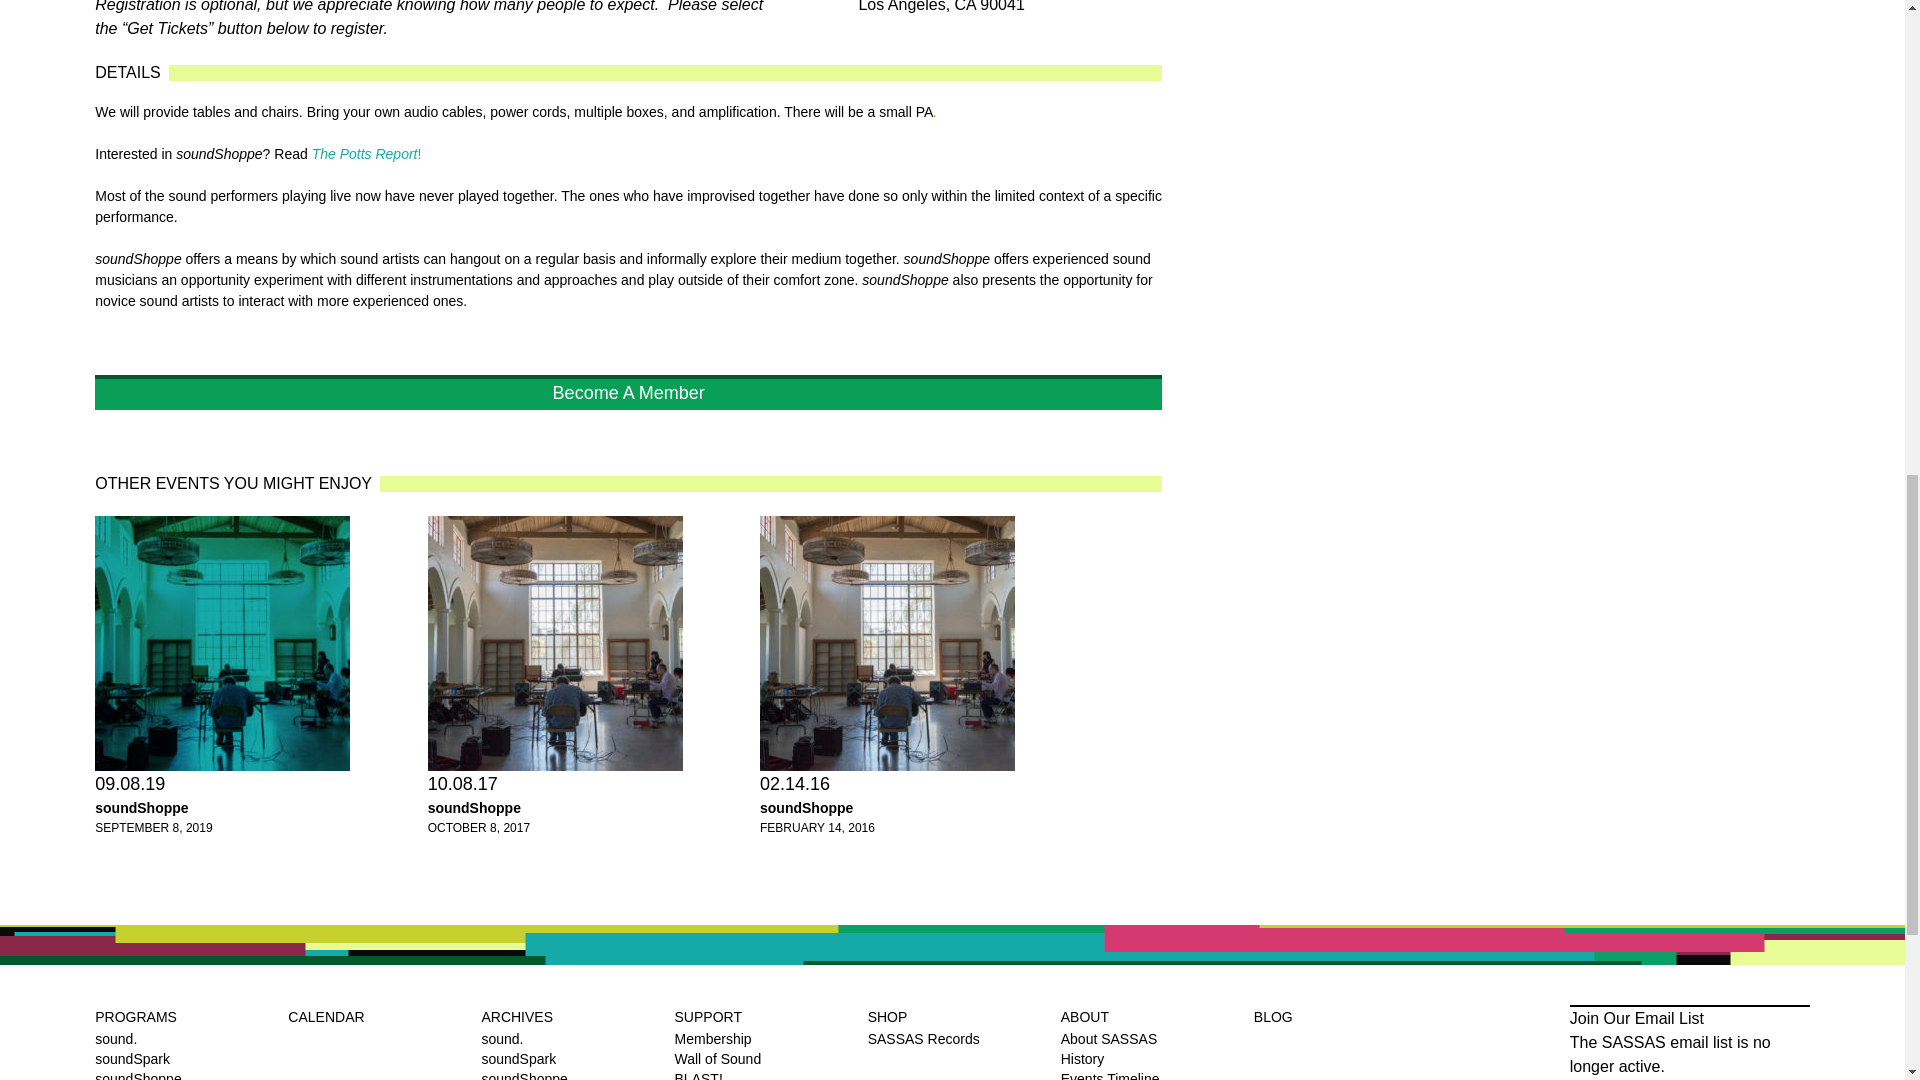  What do you see at coordinates (888, 644) in the screenshot?
I see `02.14.16` at bounding box center [888, 644].